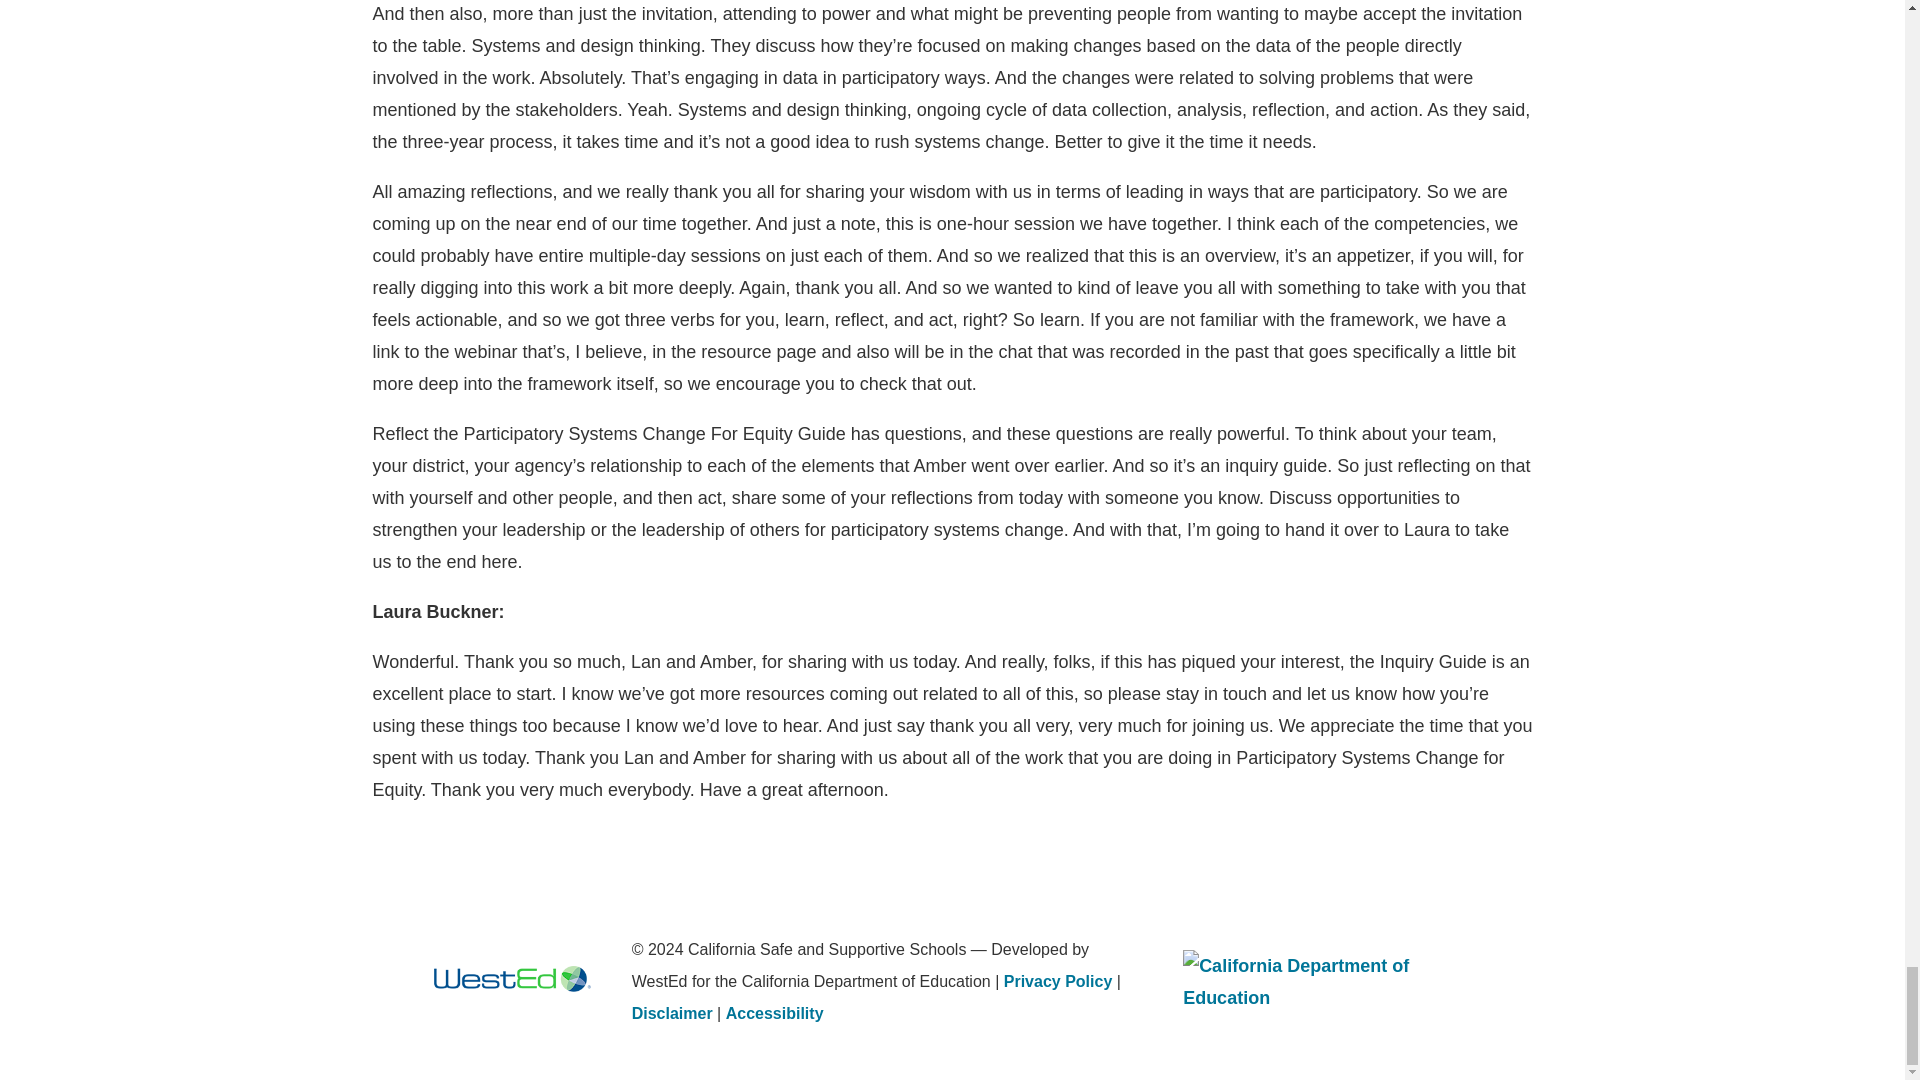 The height and width of the screenshot is (1080, 1920). What do you see at coordinates (1058, 982) in the screenshot?
I see `Privacy Policy` at bounding box center [1058, 982].